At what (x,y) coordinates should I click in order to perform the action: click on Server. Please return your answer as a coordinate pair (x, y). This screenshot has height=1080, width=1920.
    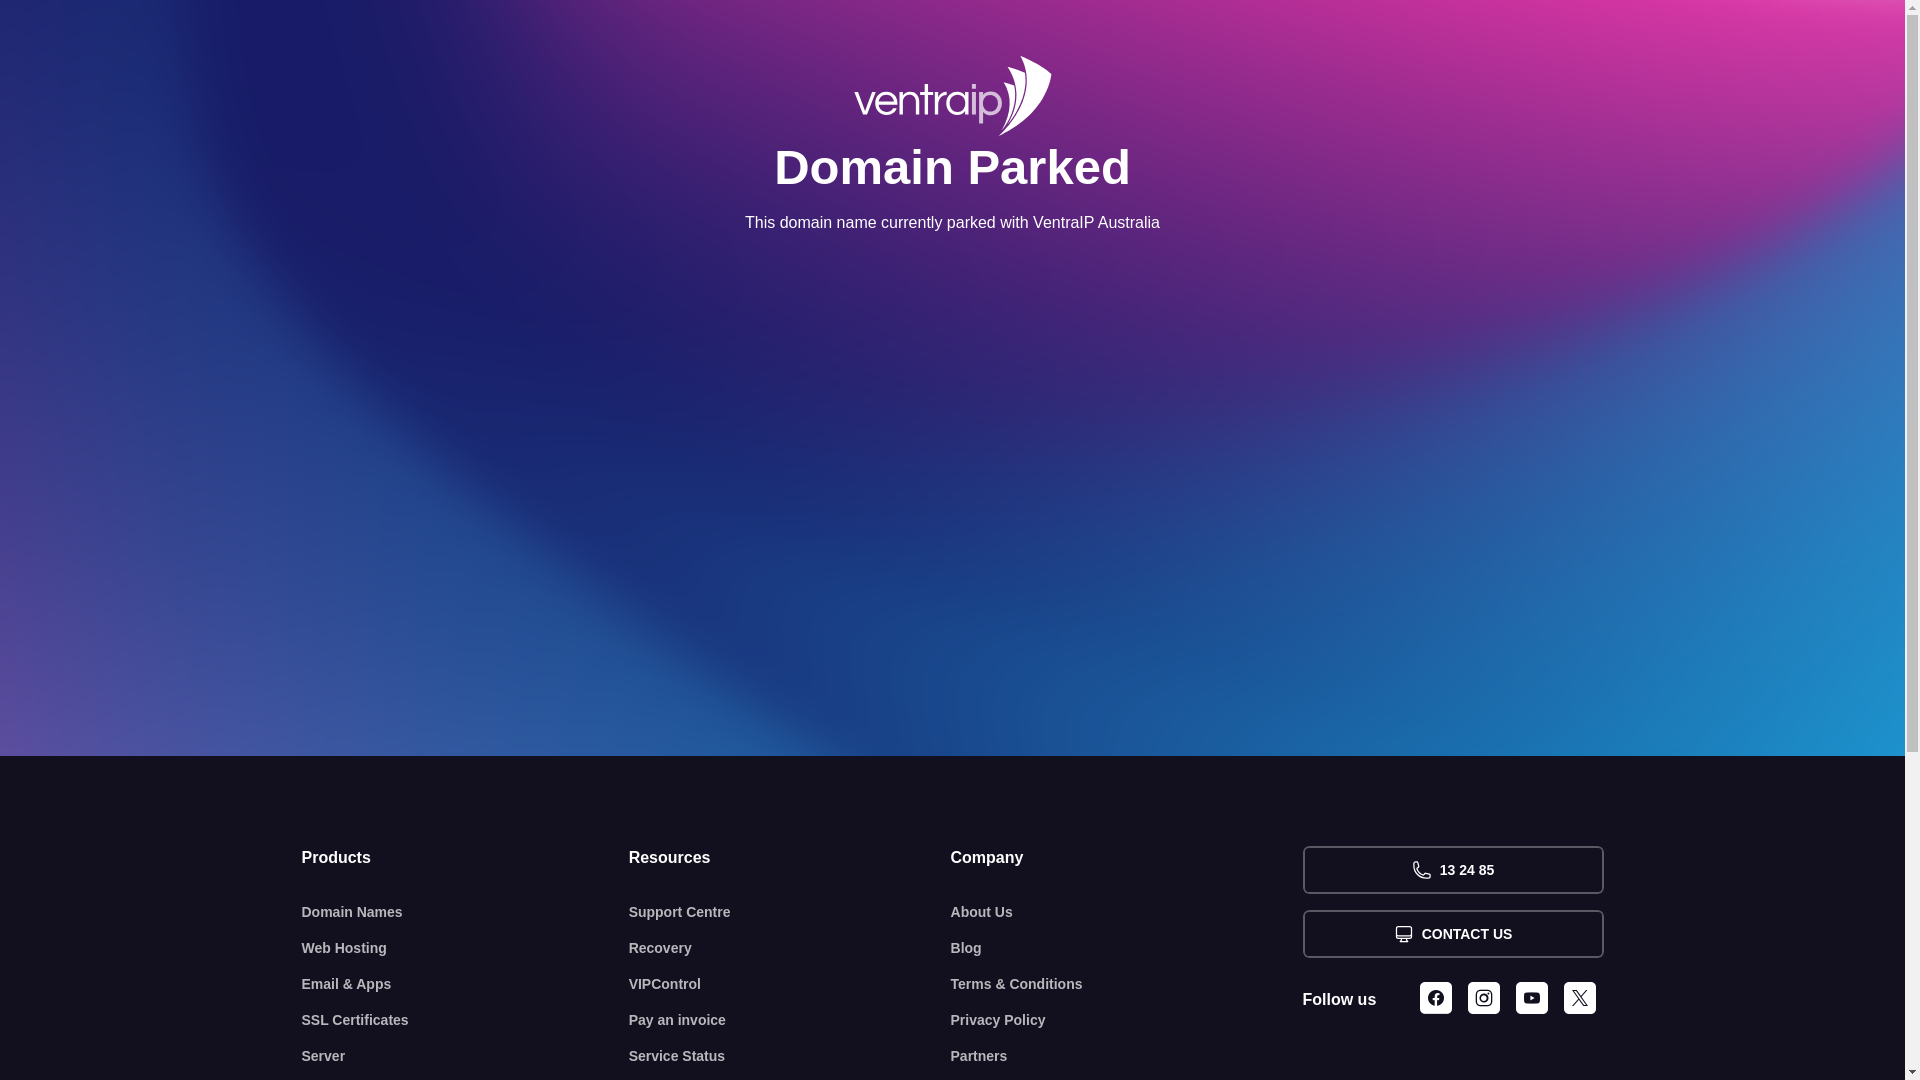
    Looking at the image, I should click on (466, 1056).